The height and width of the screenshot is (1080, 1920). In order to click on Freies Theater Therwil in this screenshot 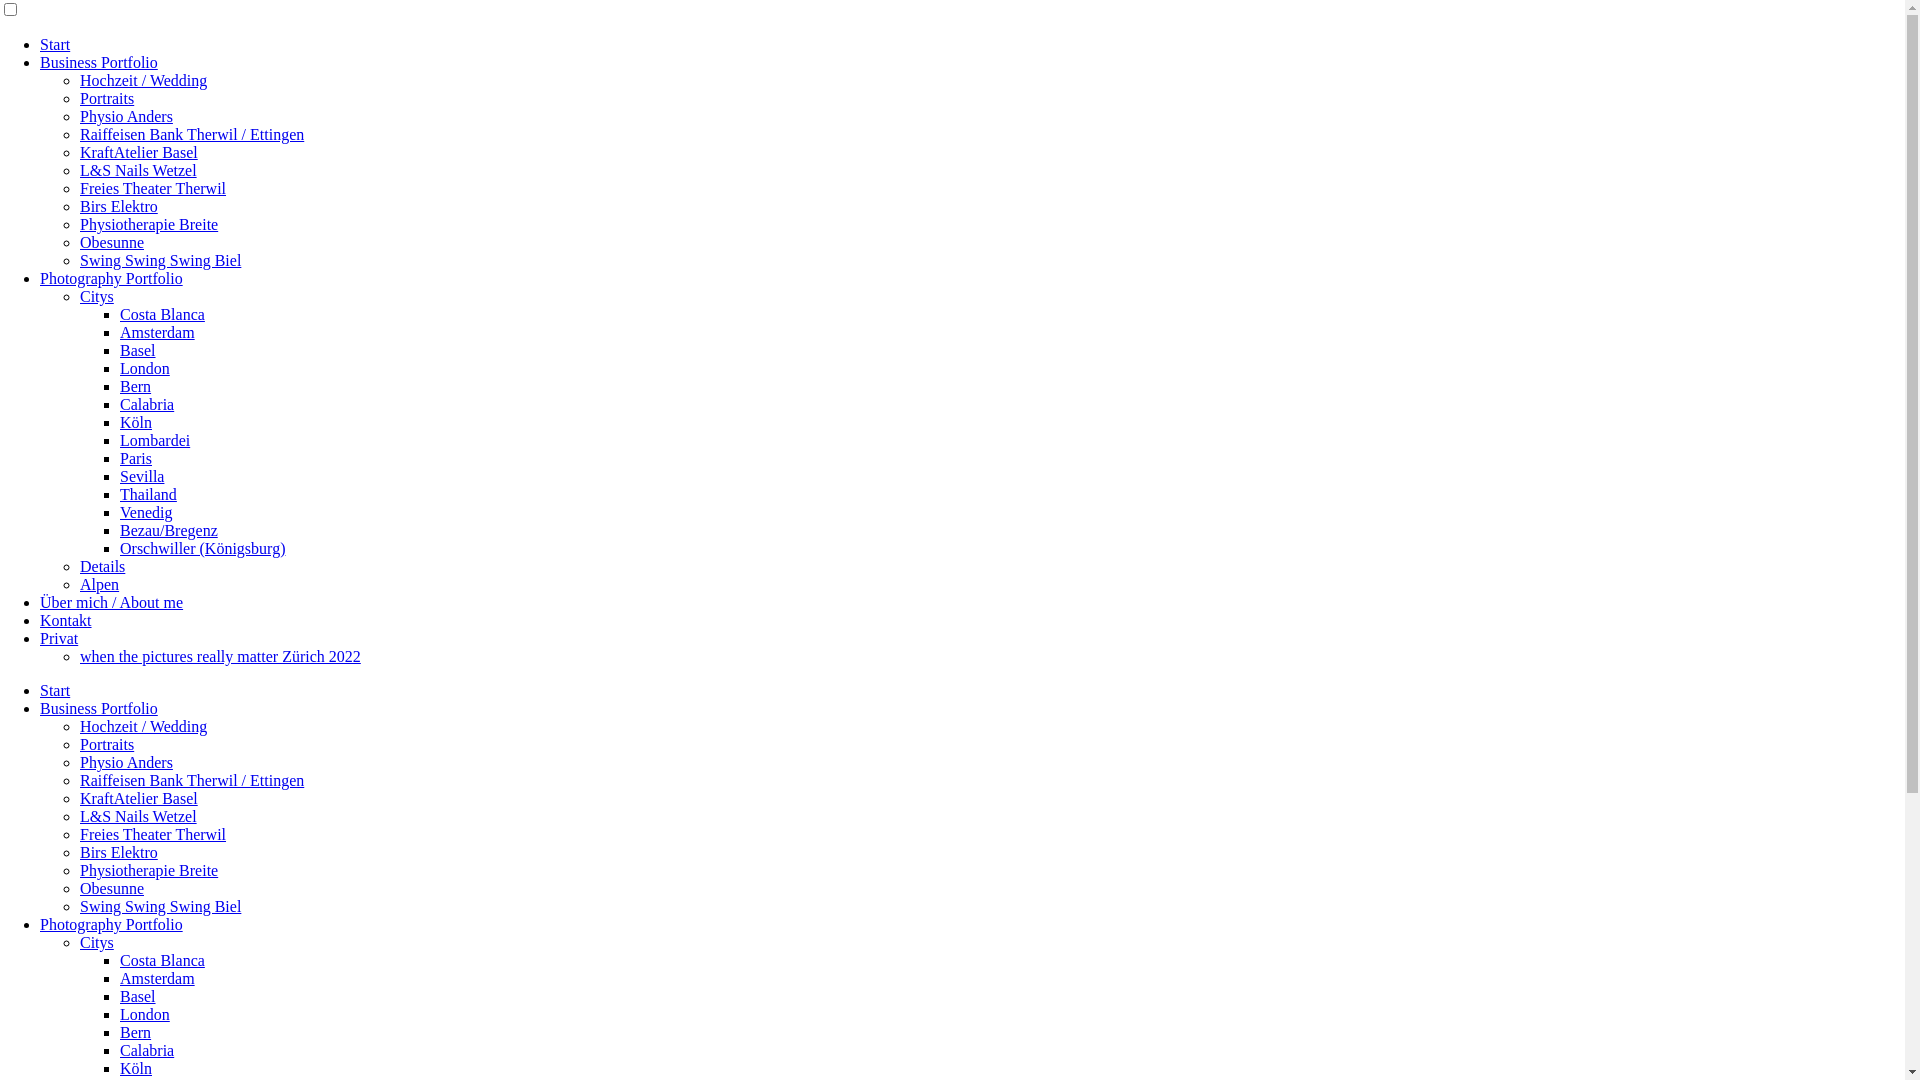, I will do `click(153, 834)`.